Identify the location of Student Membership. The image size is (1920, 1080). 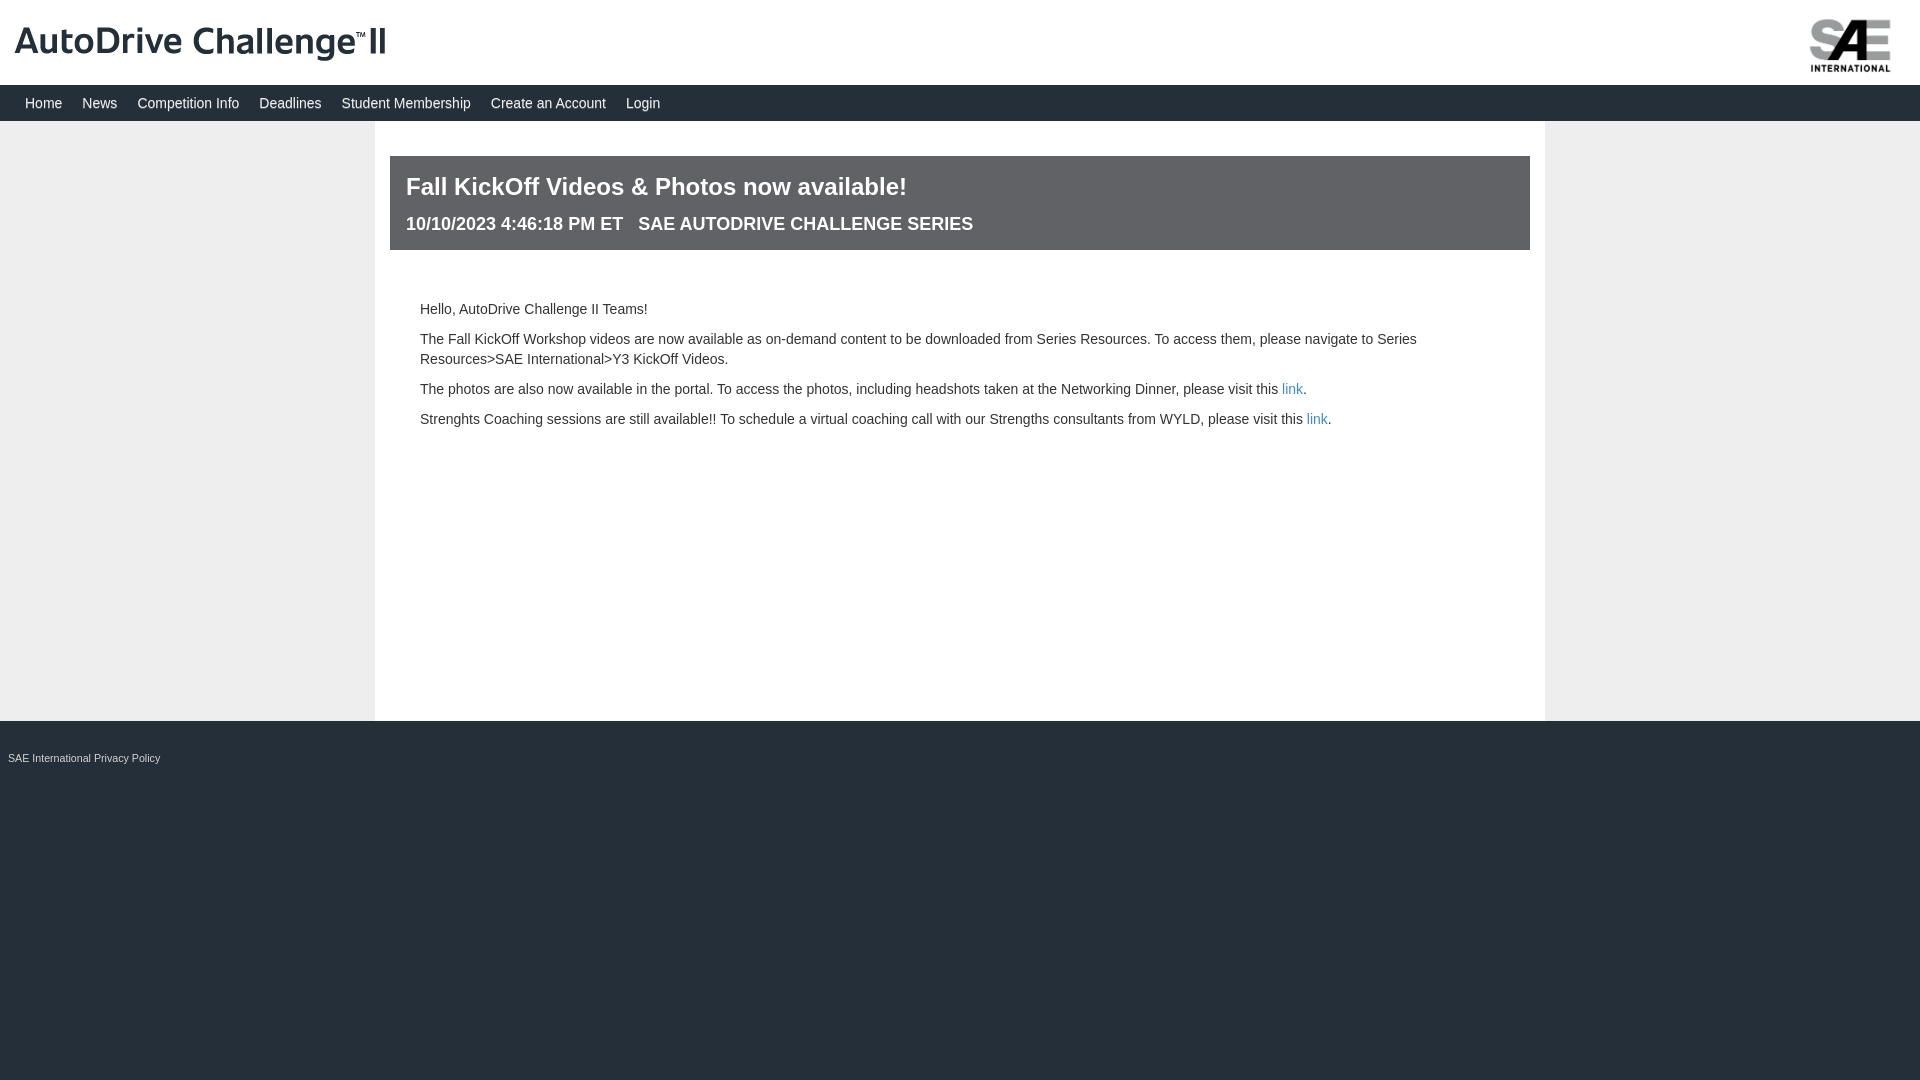
(406, 102).